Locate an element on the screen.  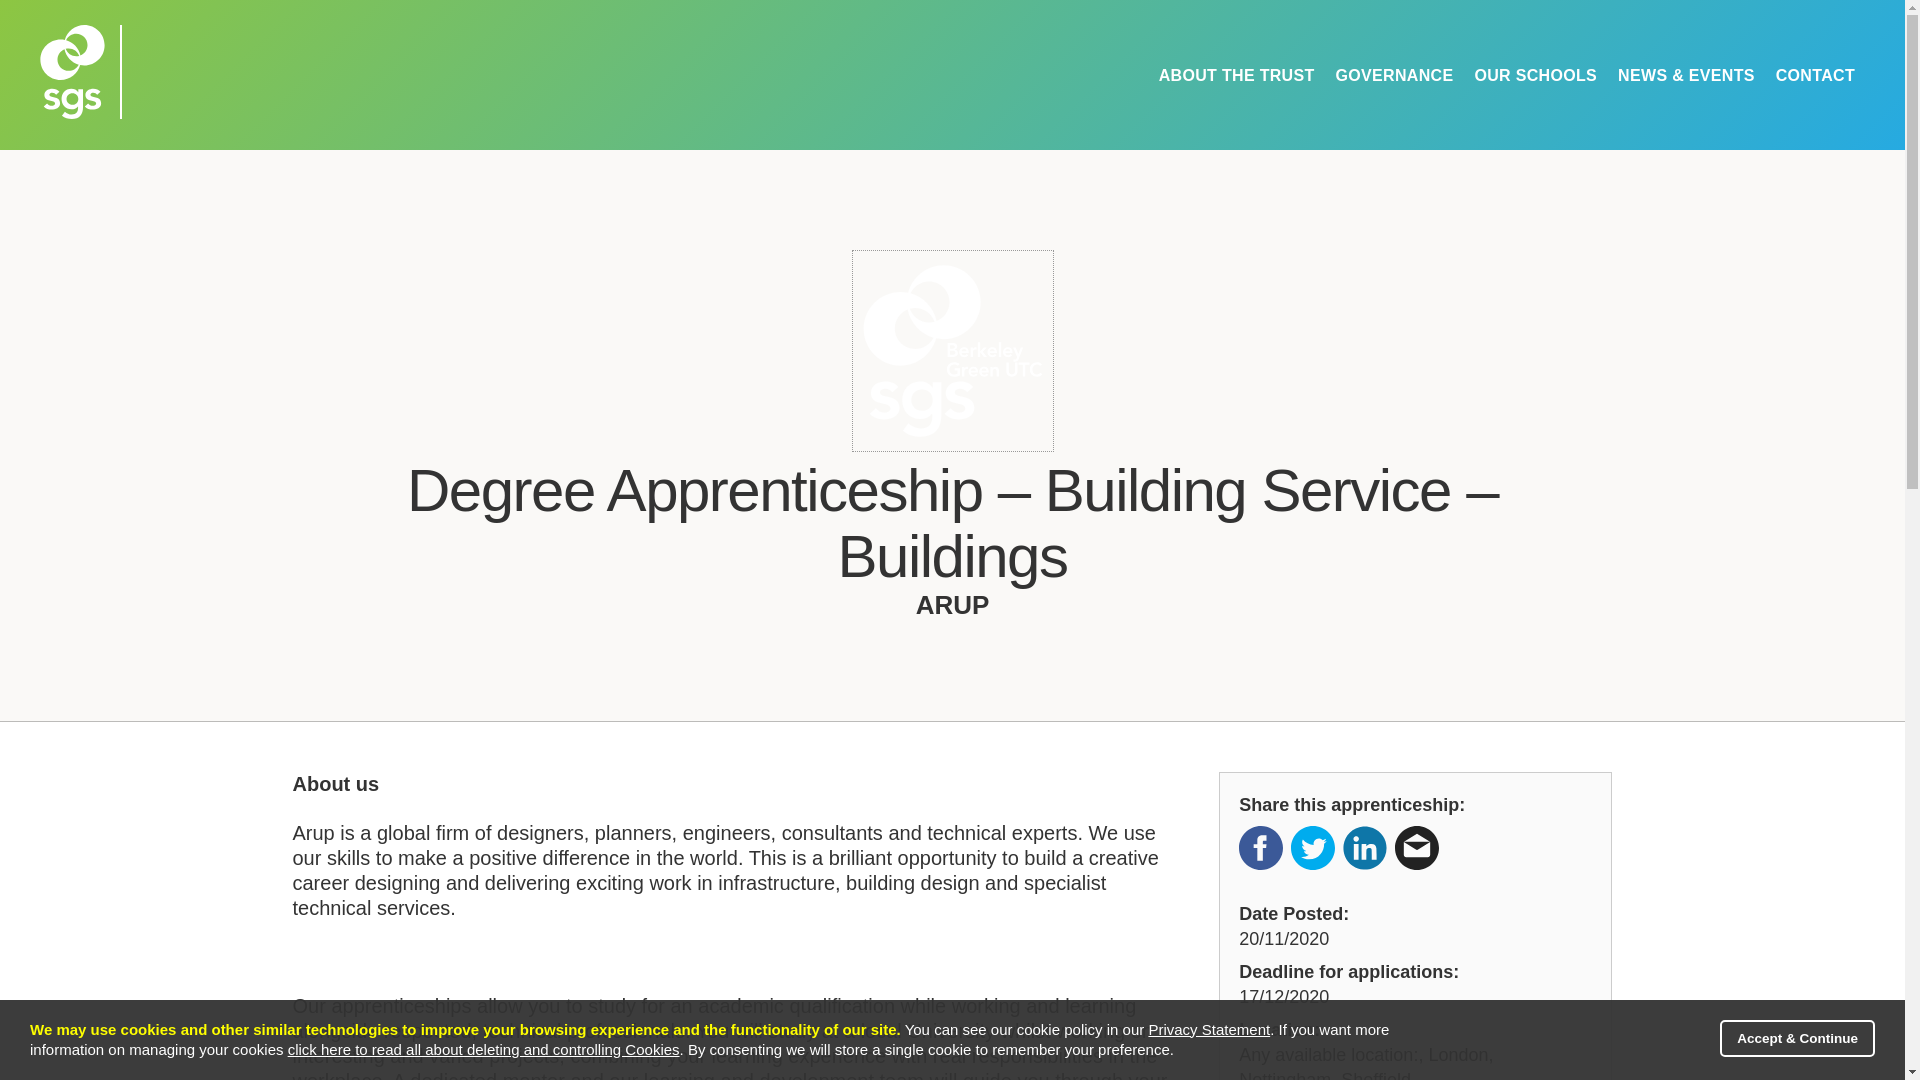
CONTACT is located at coordinates (1815, 76).